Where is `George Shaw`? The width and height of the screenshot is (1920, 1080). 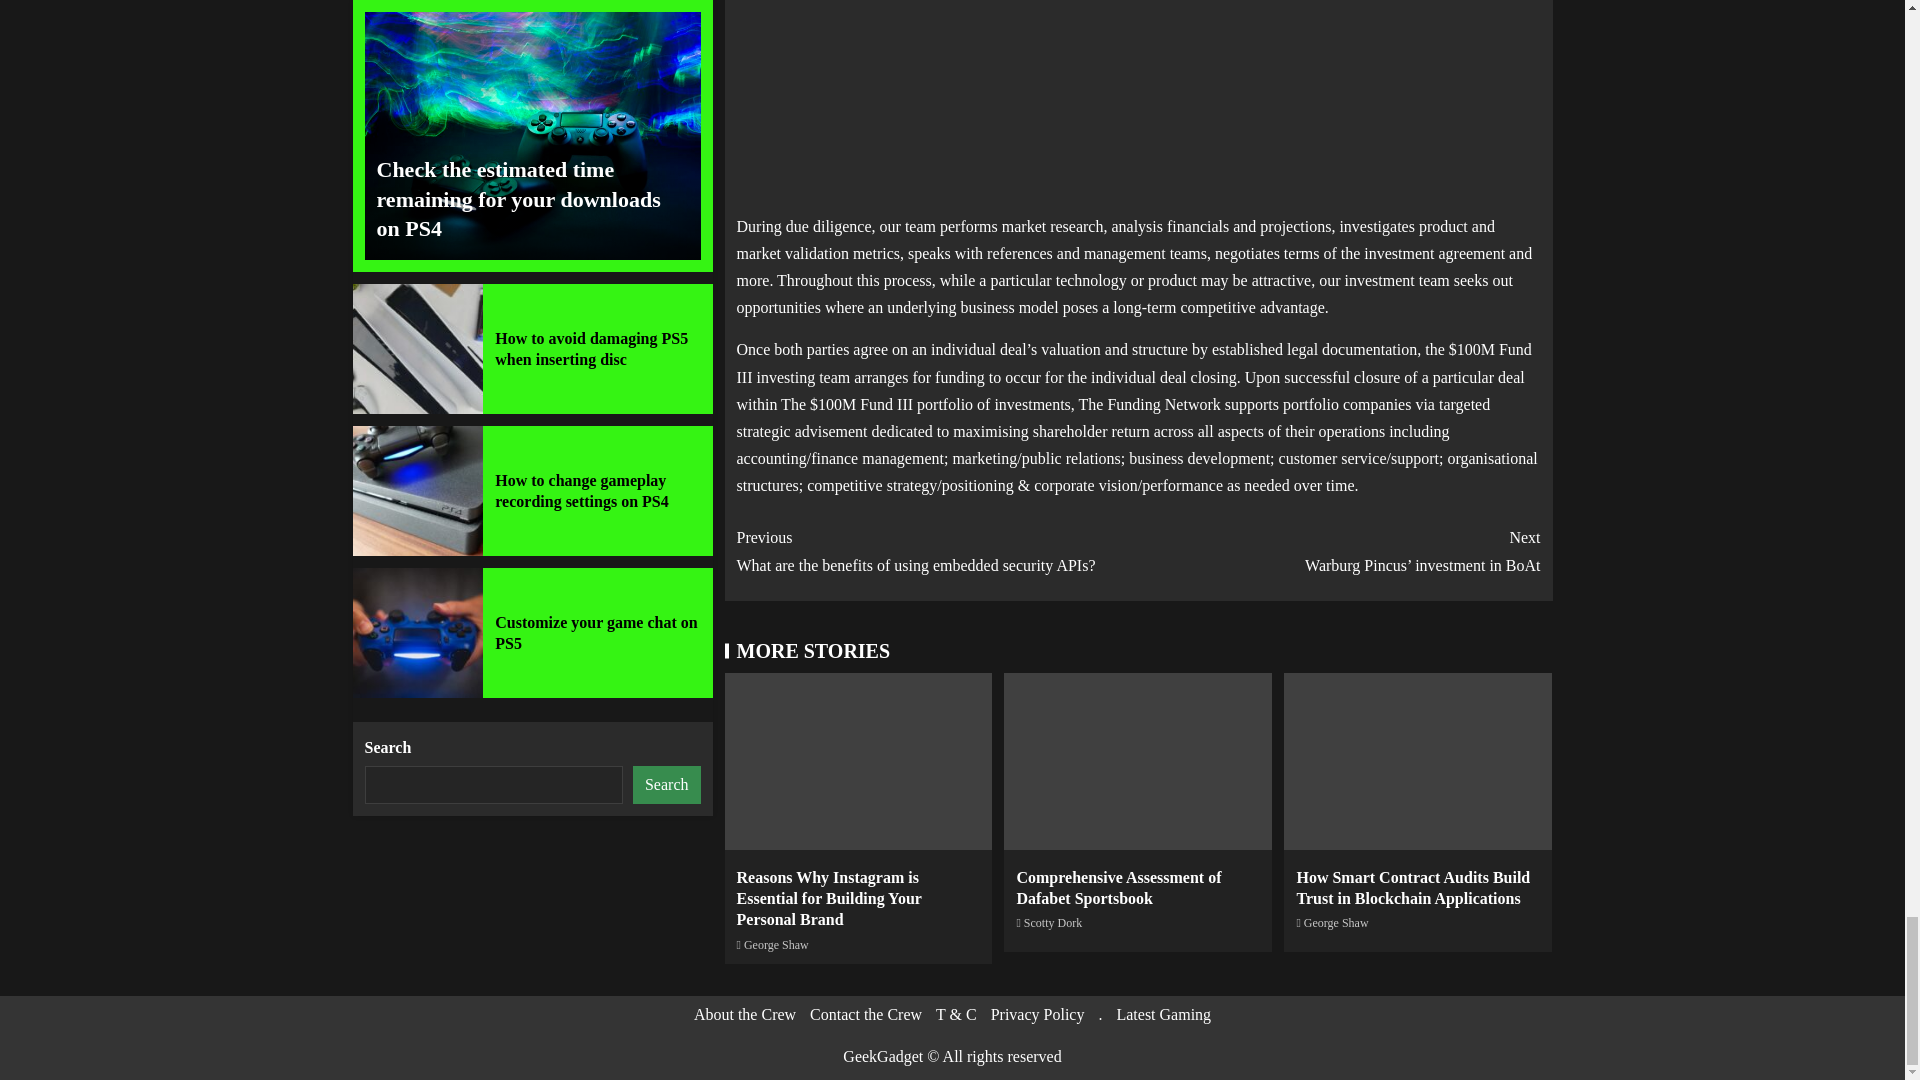
George Shaw is located at coordinates (1336, 922).